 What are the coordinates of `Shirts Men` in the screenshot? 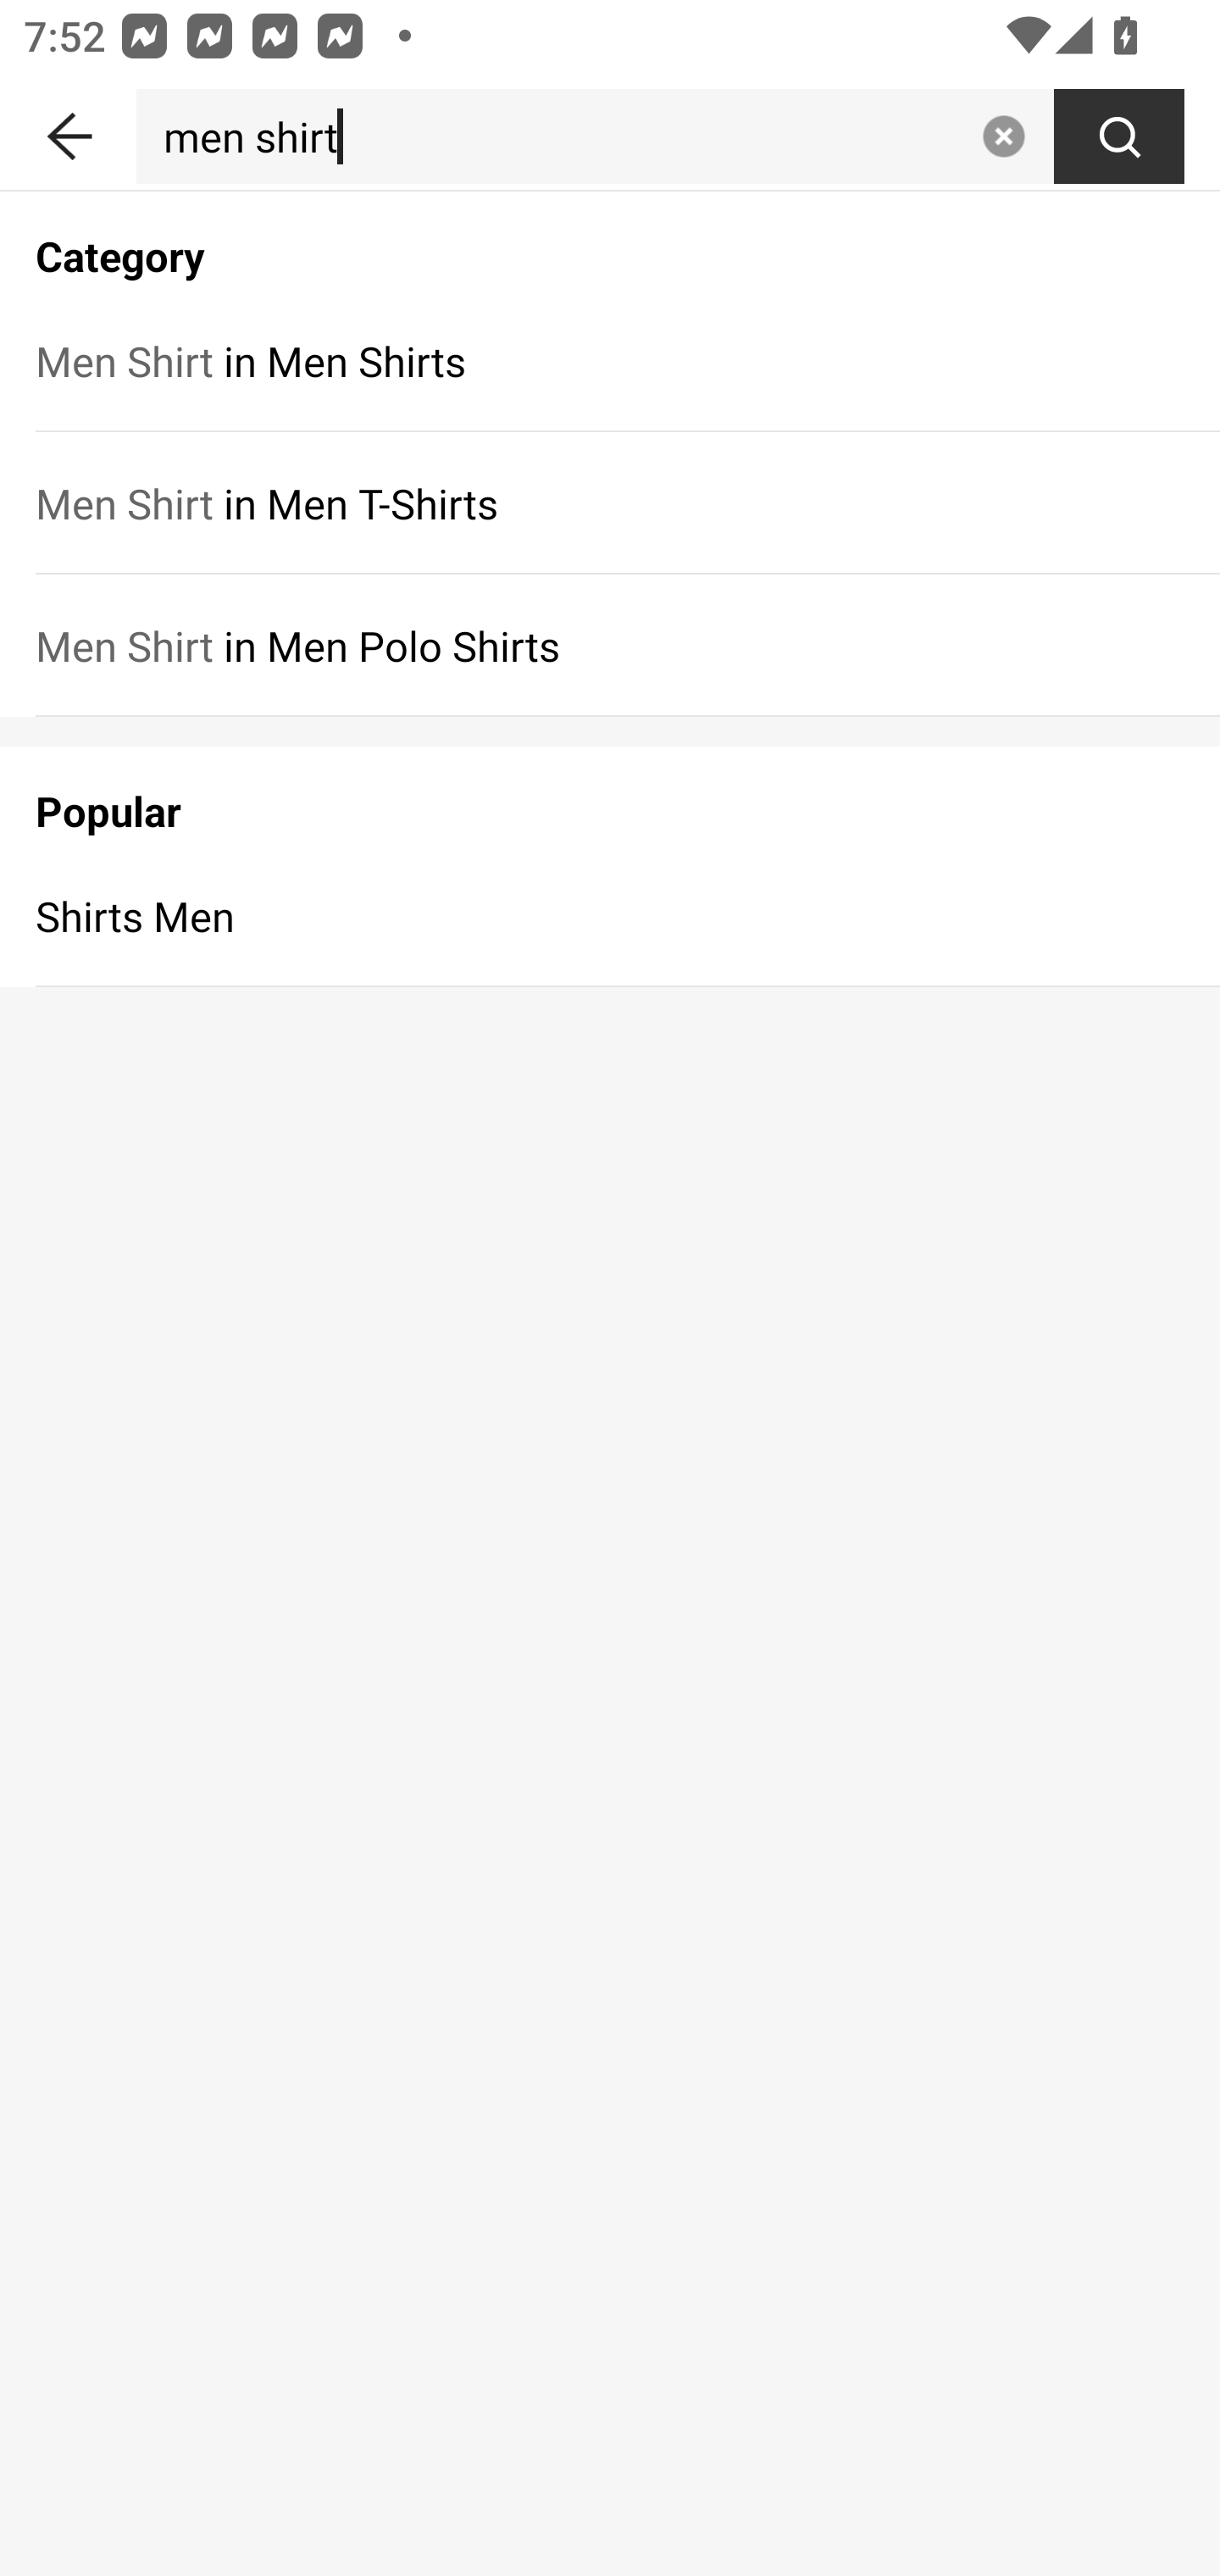 It's located at (610, 915).